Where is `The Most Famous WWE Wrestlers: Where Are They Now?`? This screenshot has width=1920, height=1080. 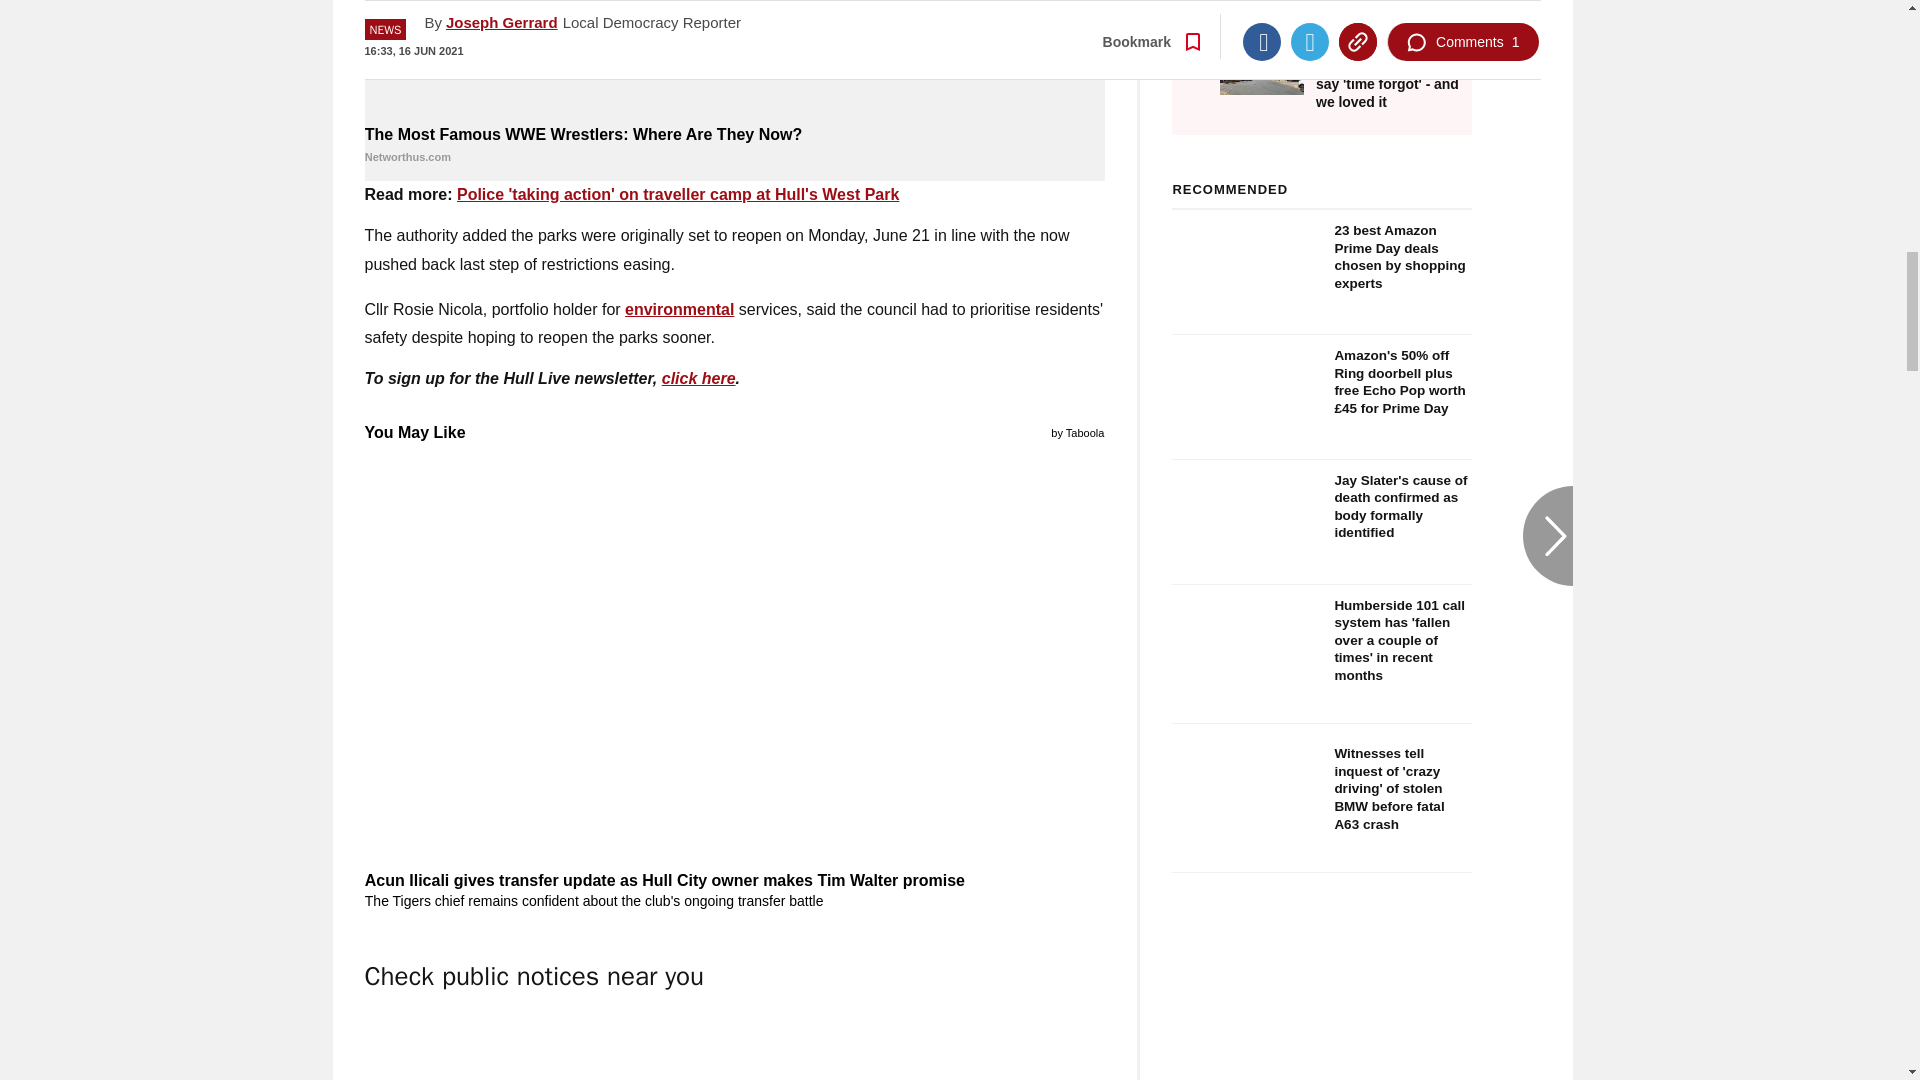
The Most Famous WWE Wrestlers: Where Are They Now? is located at coordinates (734, 60).